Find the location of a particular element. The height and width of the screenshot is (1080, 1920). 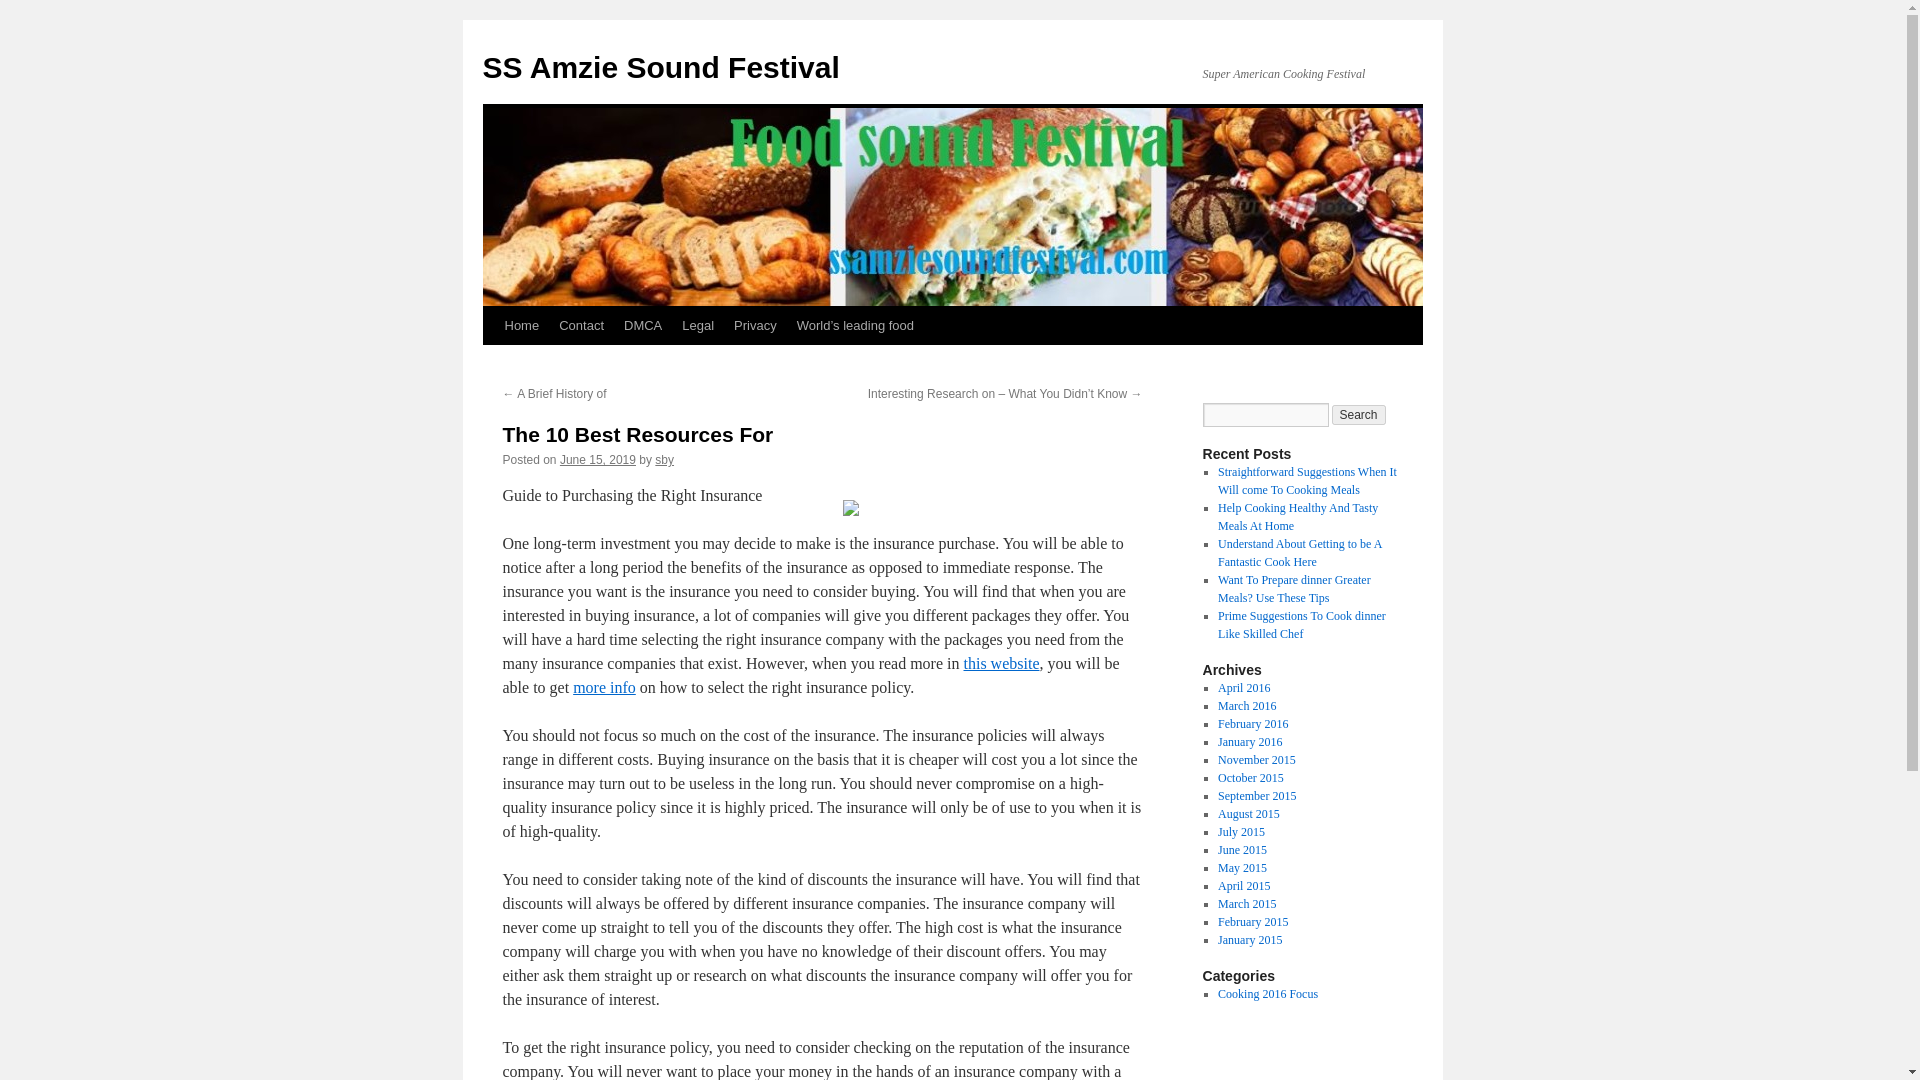

Help Cooking Healthy And Tasty Meals At Home is located at coordinates (1298, 517).